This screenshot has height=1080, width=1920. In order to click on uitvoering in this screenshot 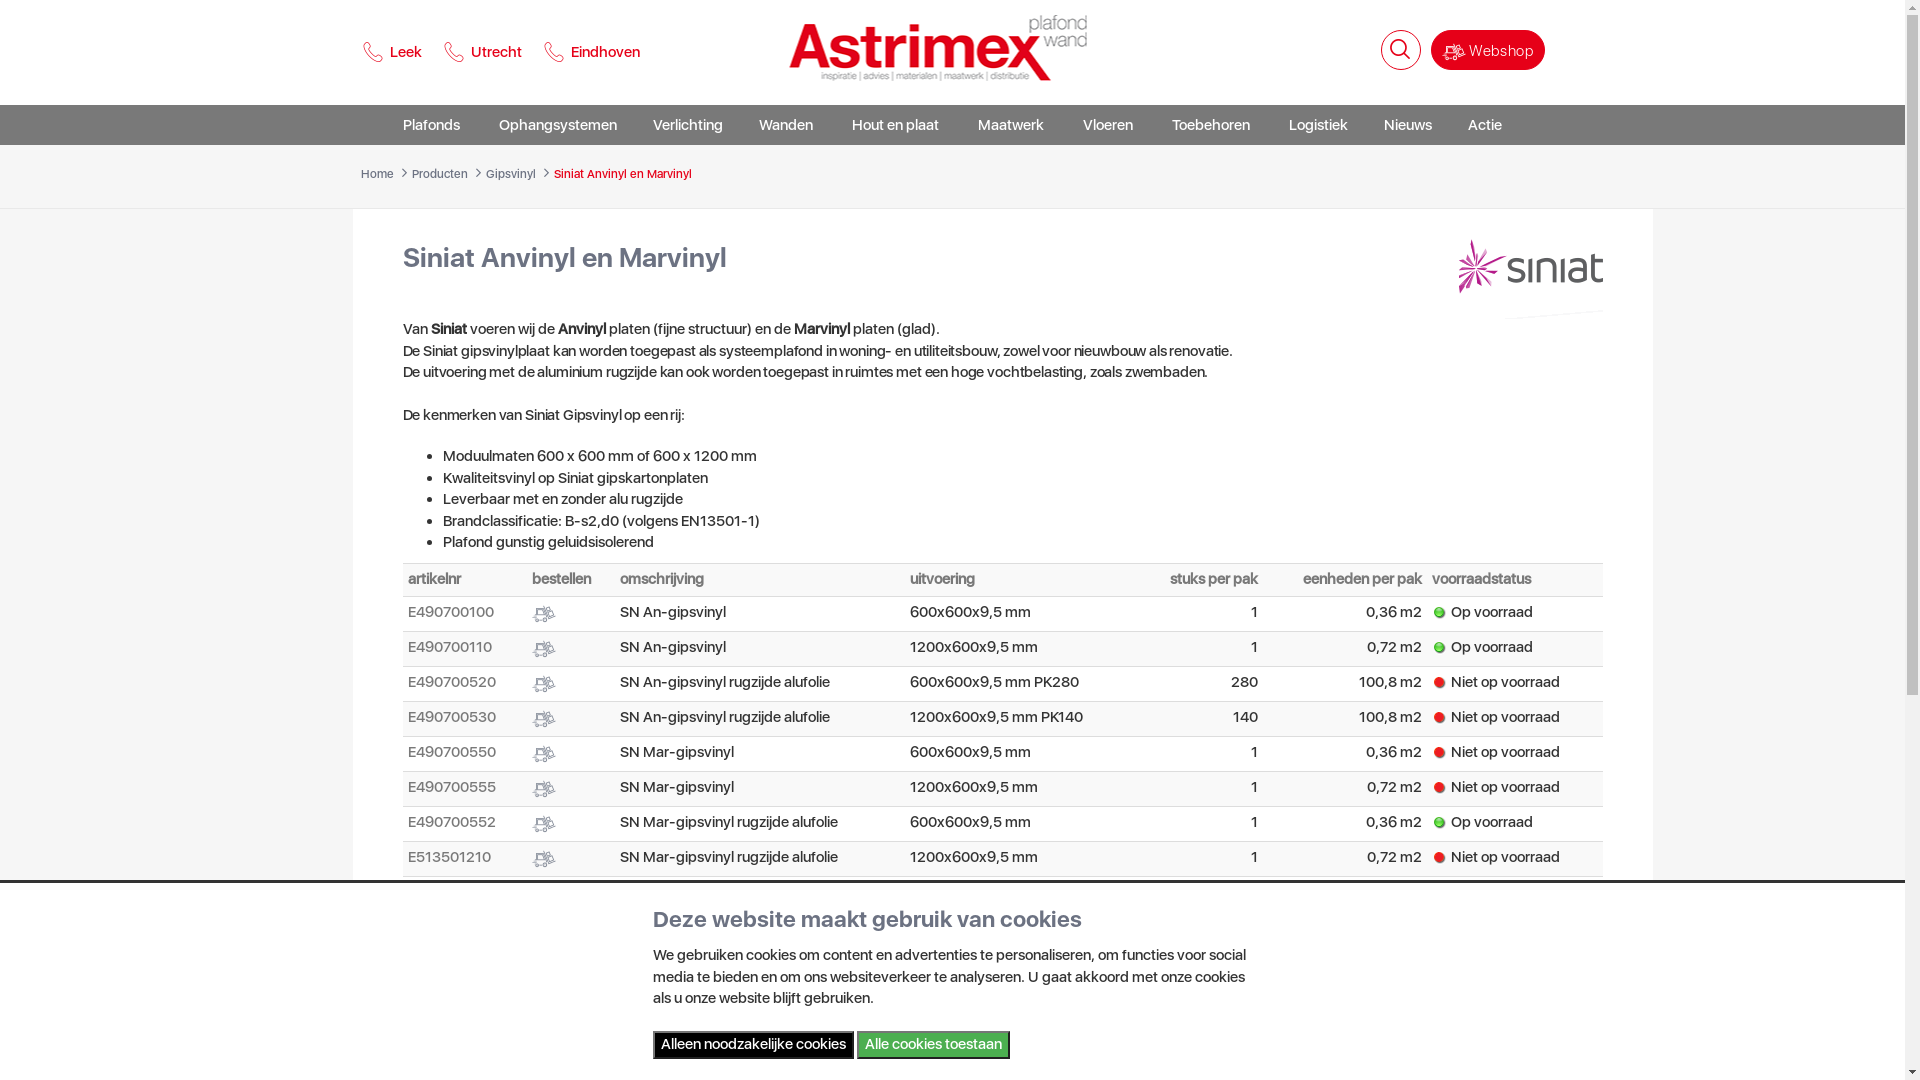, I will do `click(942, 579)`.